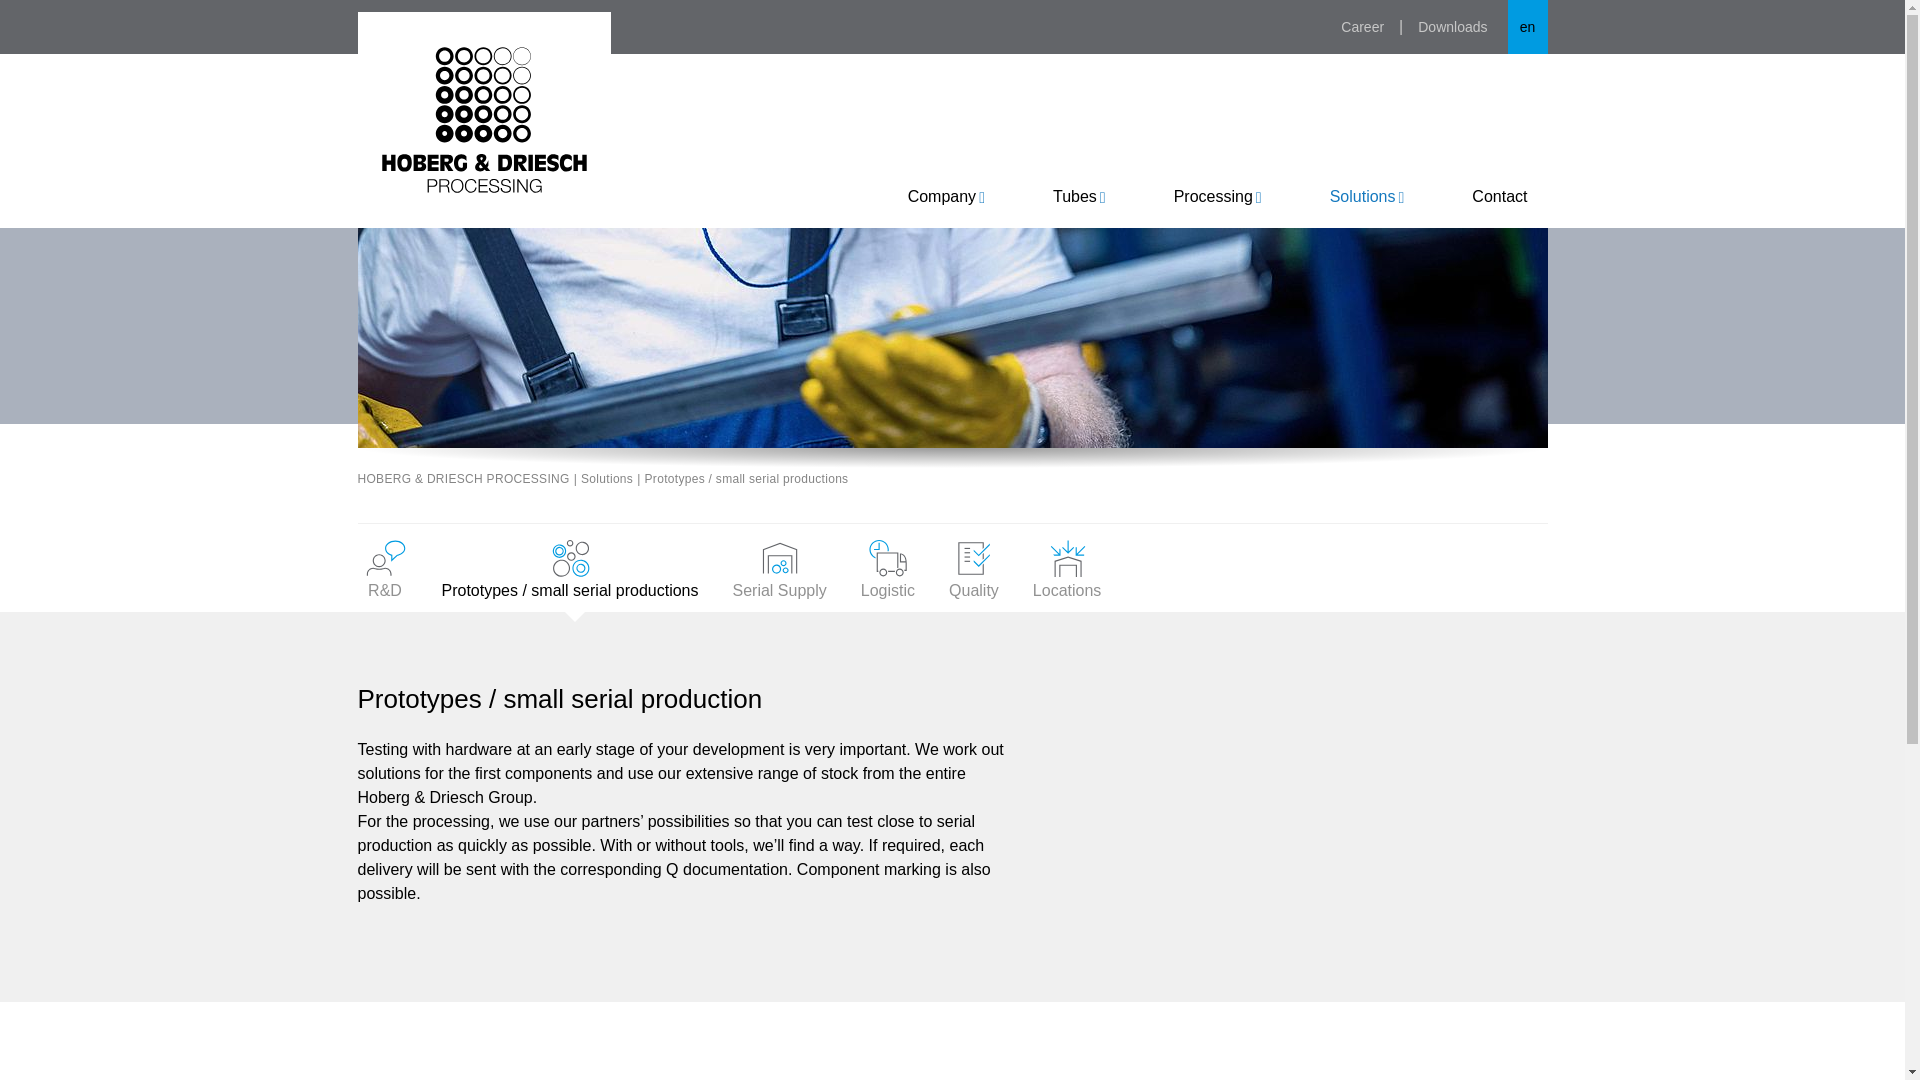 This screenshot has width=1920, height=1080. What do you see at coordinates (1452, 27) in the screenshot?
I see `Downloads` at bounding box center [1452, 27].